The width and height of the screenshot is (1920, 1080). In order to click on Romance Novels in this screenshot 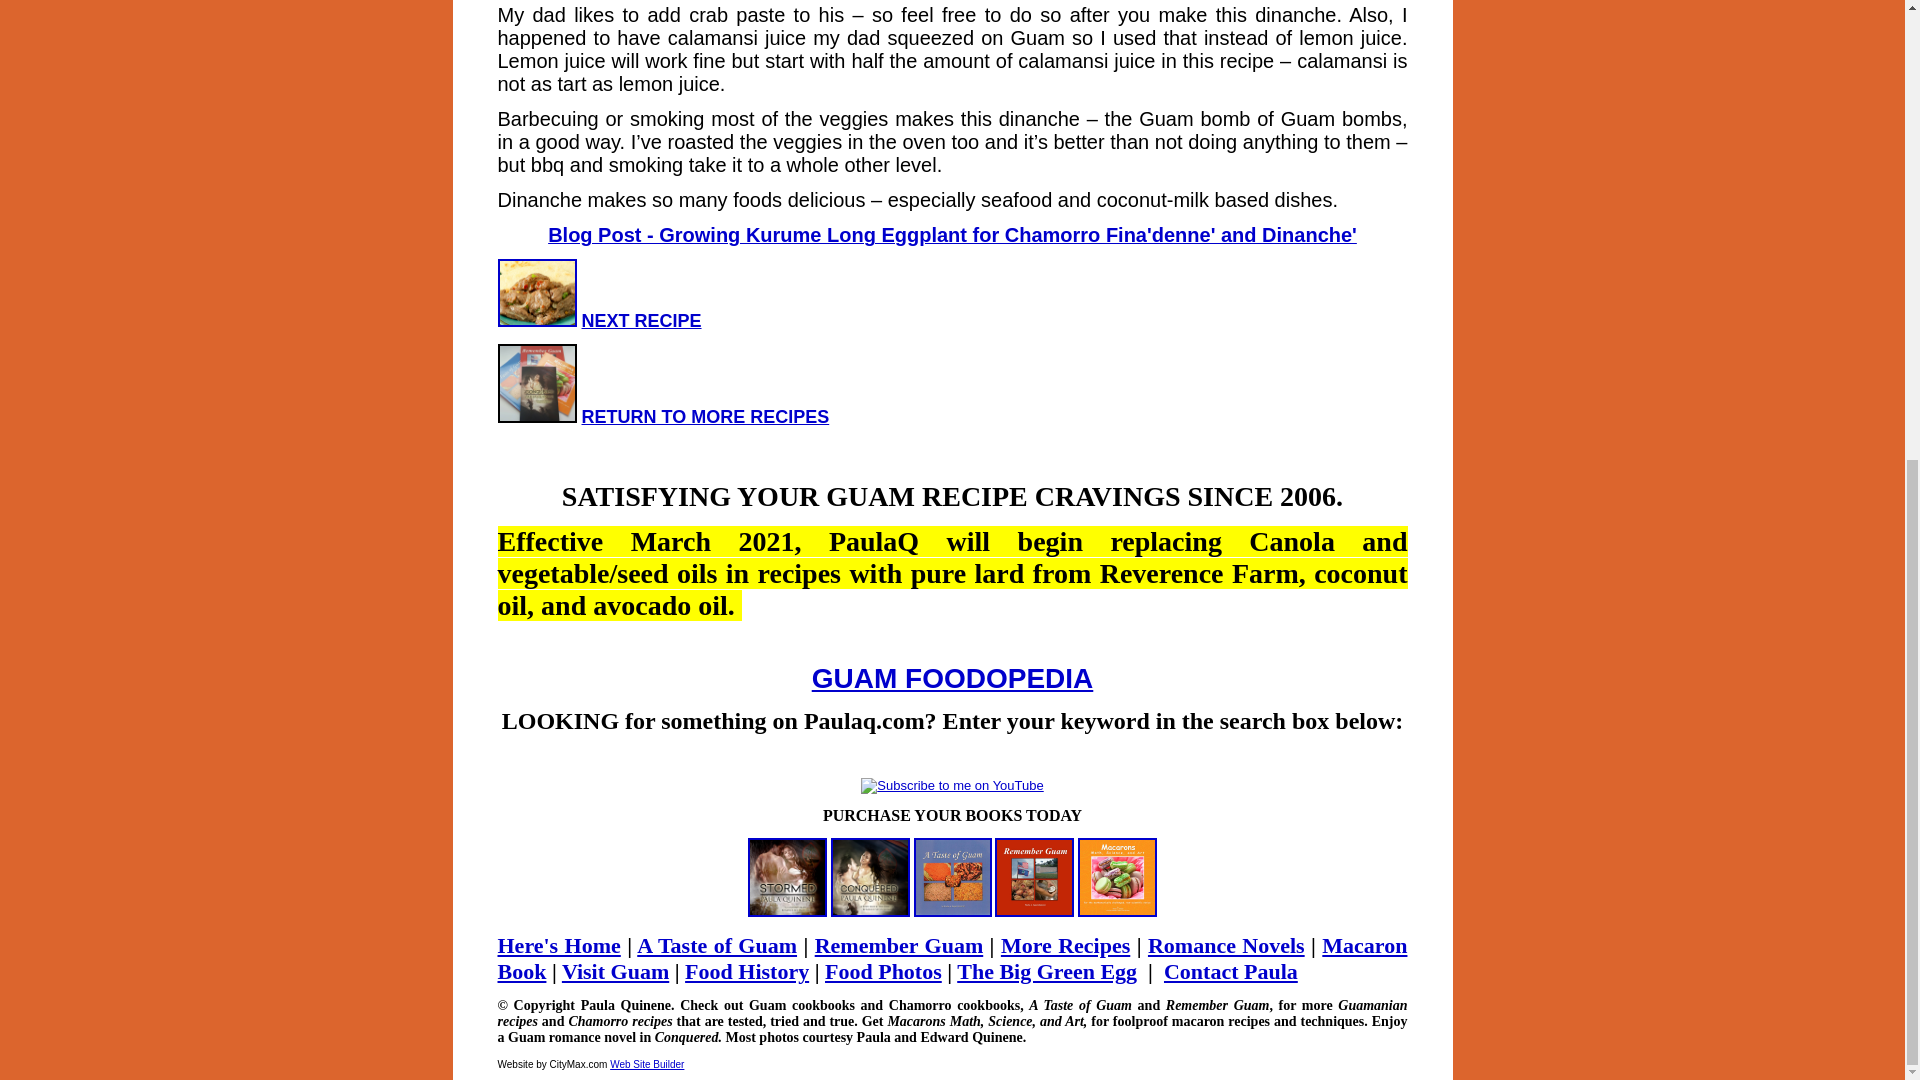, I will do `click(1226, 945)`.